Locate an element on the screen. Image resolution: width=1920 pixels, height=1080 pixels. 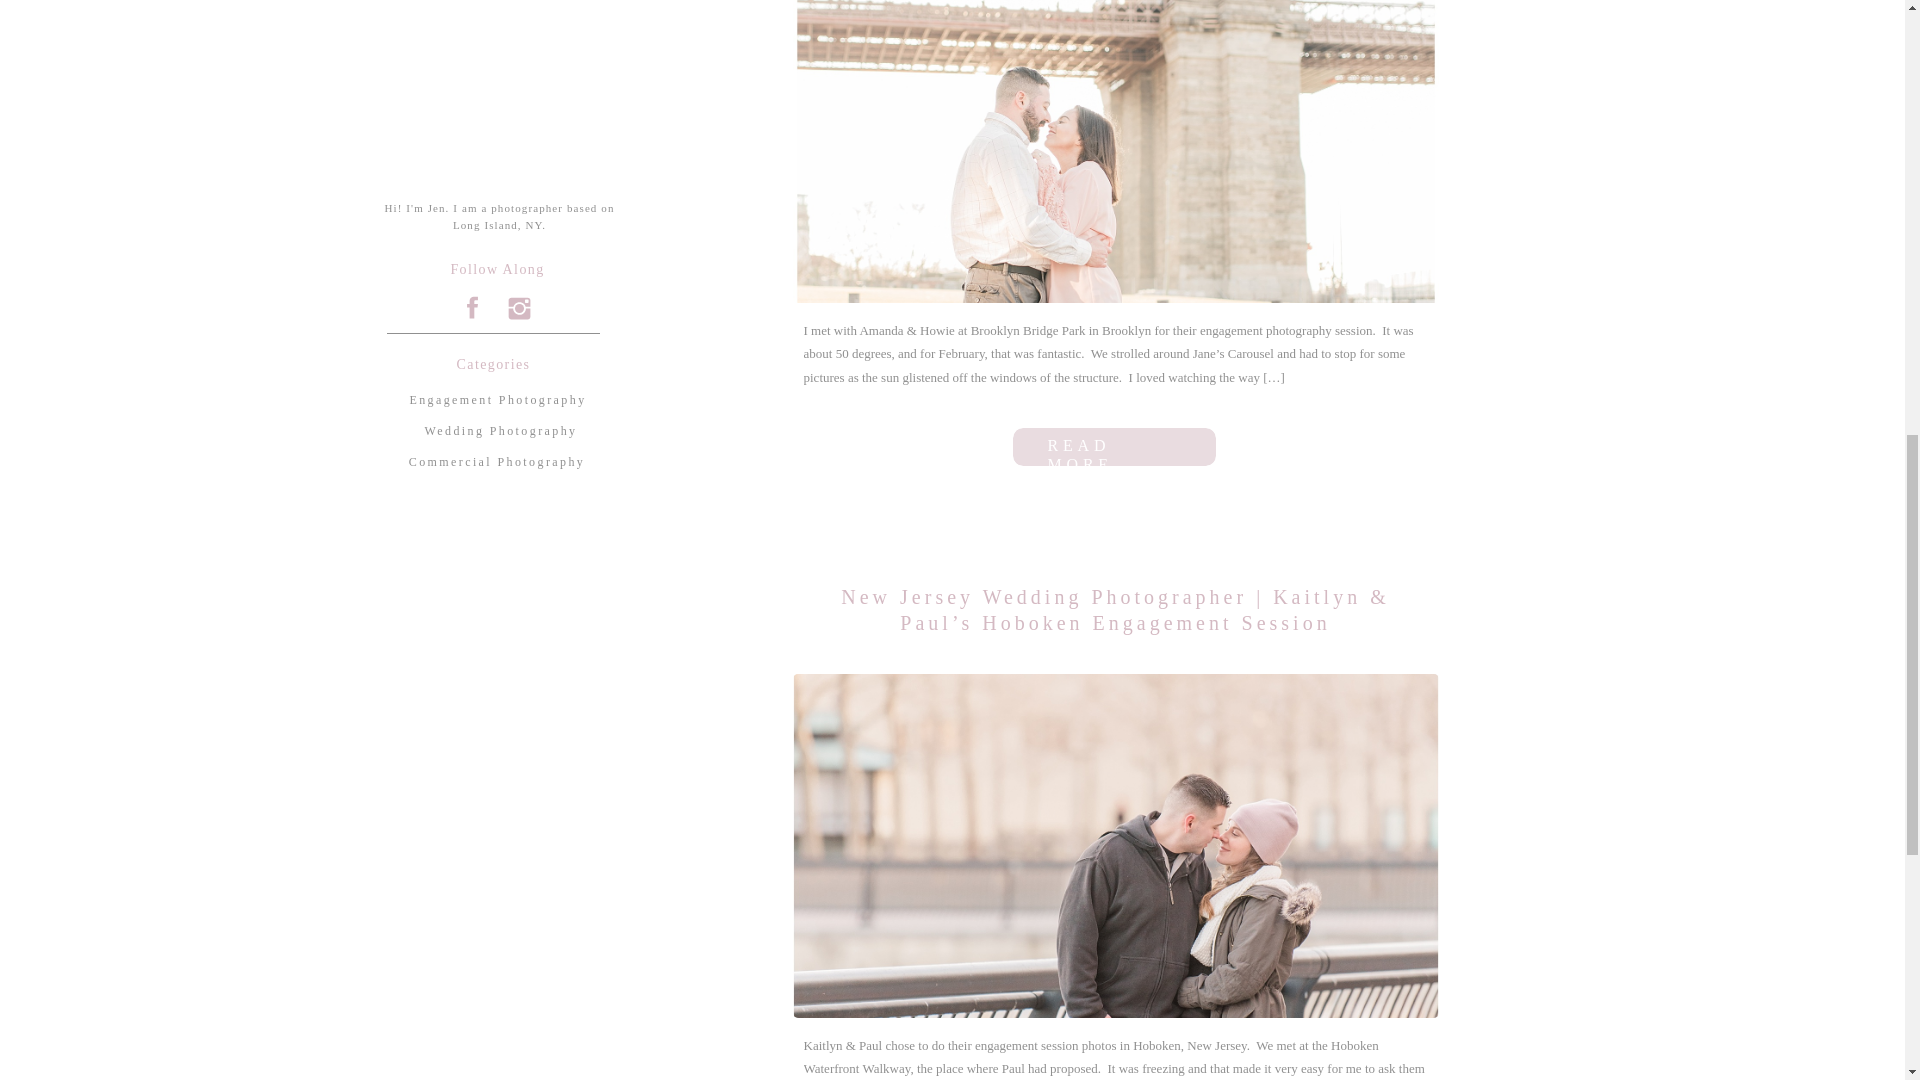
Wedding Photography is located at coordinates (500, 431).